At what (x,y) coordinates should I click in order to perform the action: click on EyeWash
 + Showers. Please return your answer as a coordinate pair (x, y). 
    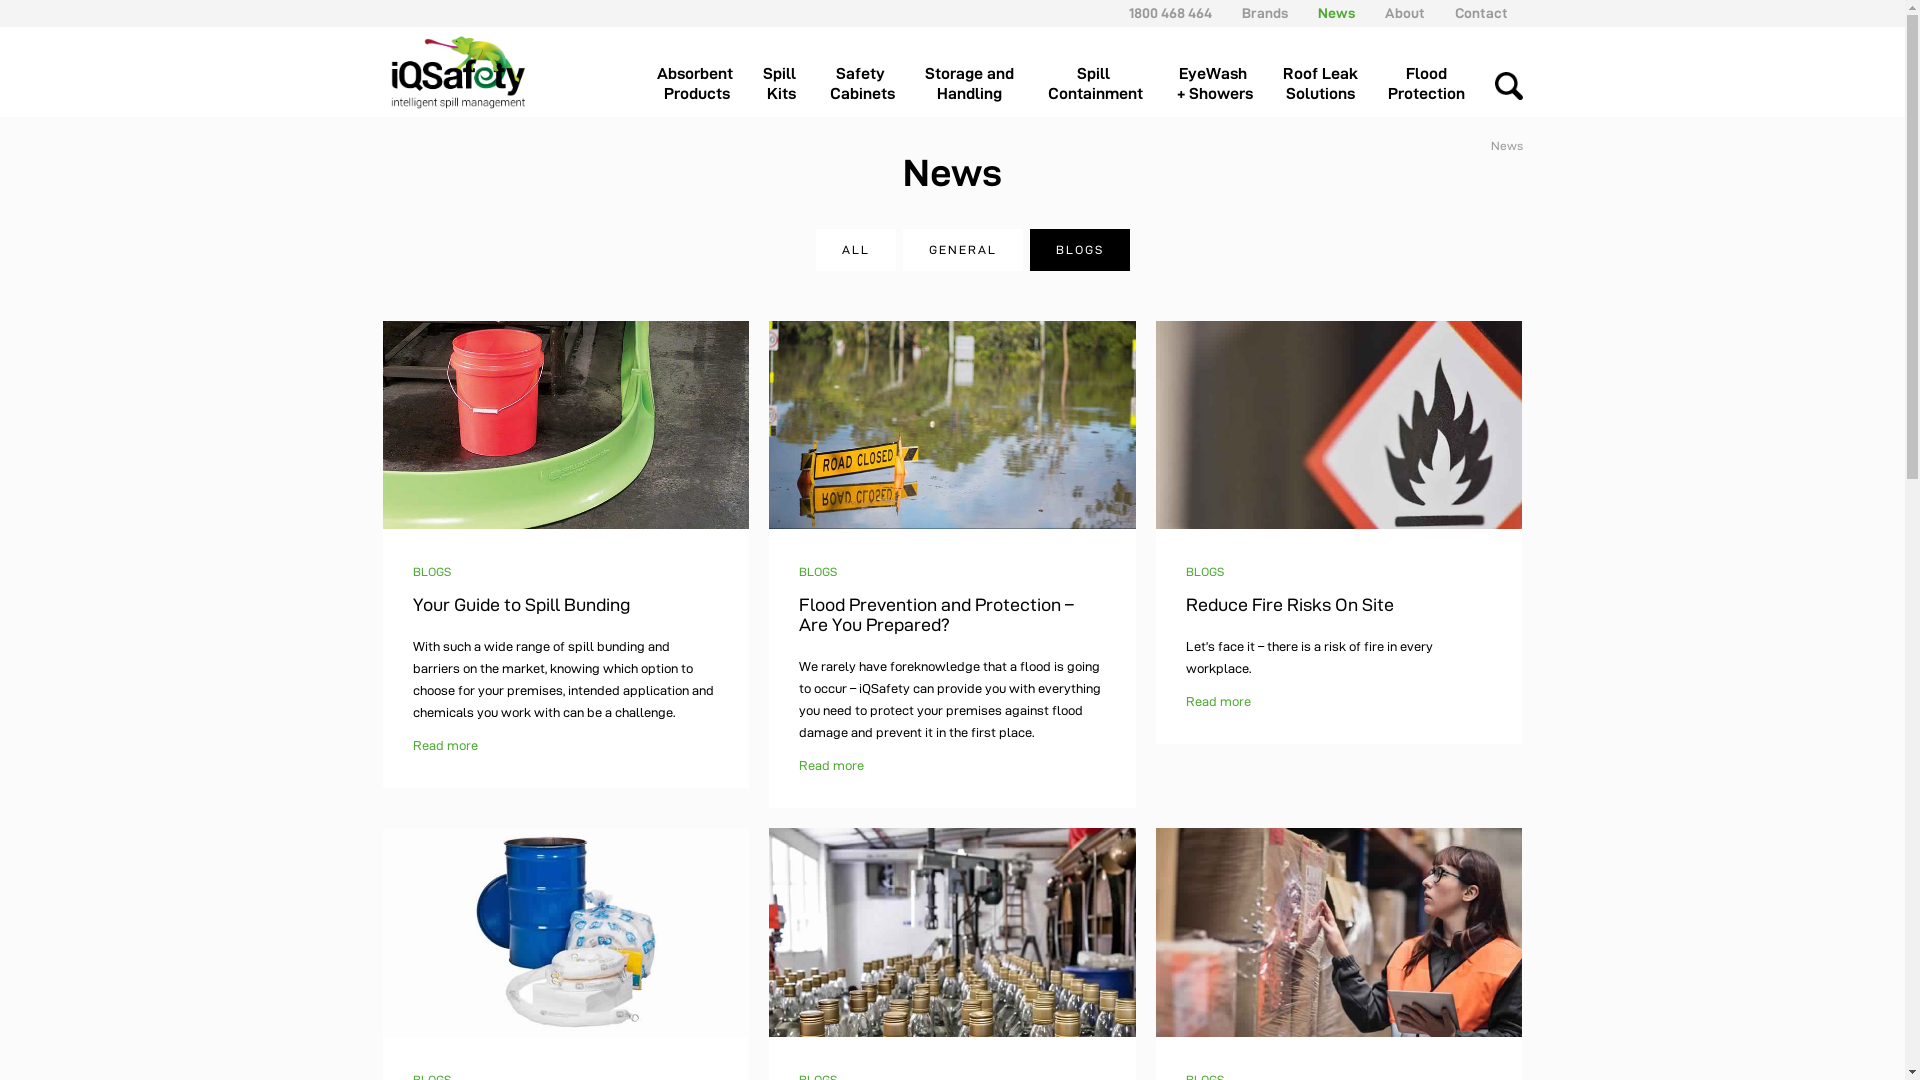
    Looking at the image, I should click on (1212, 90).